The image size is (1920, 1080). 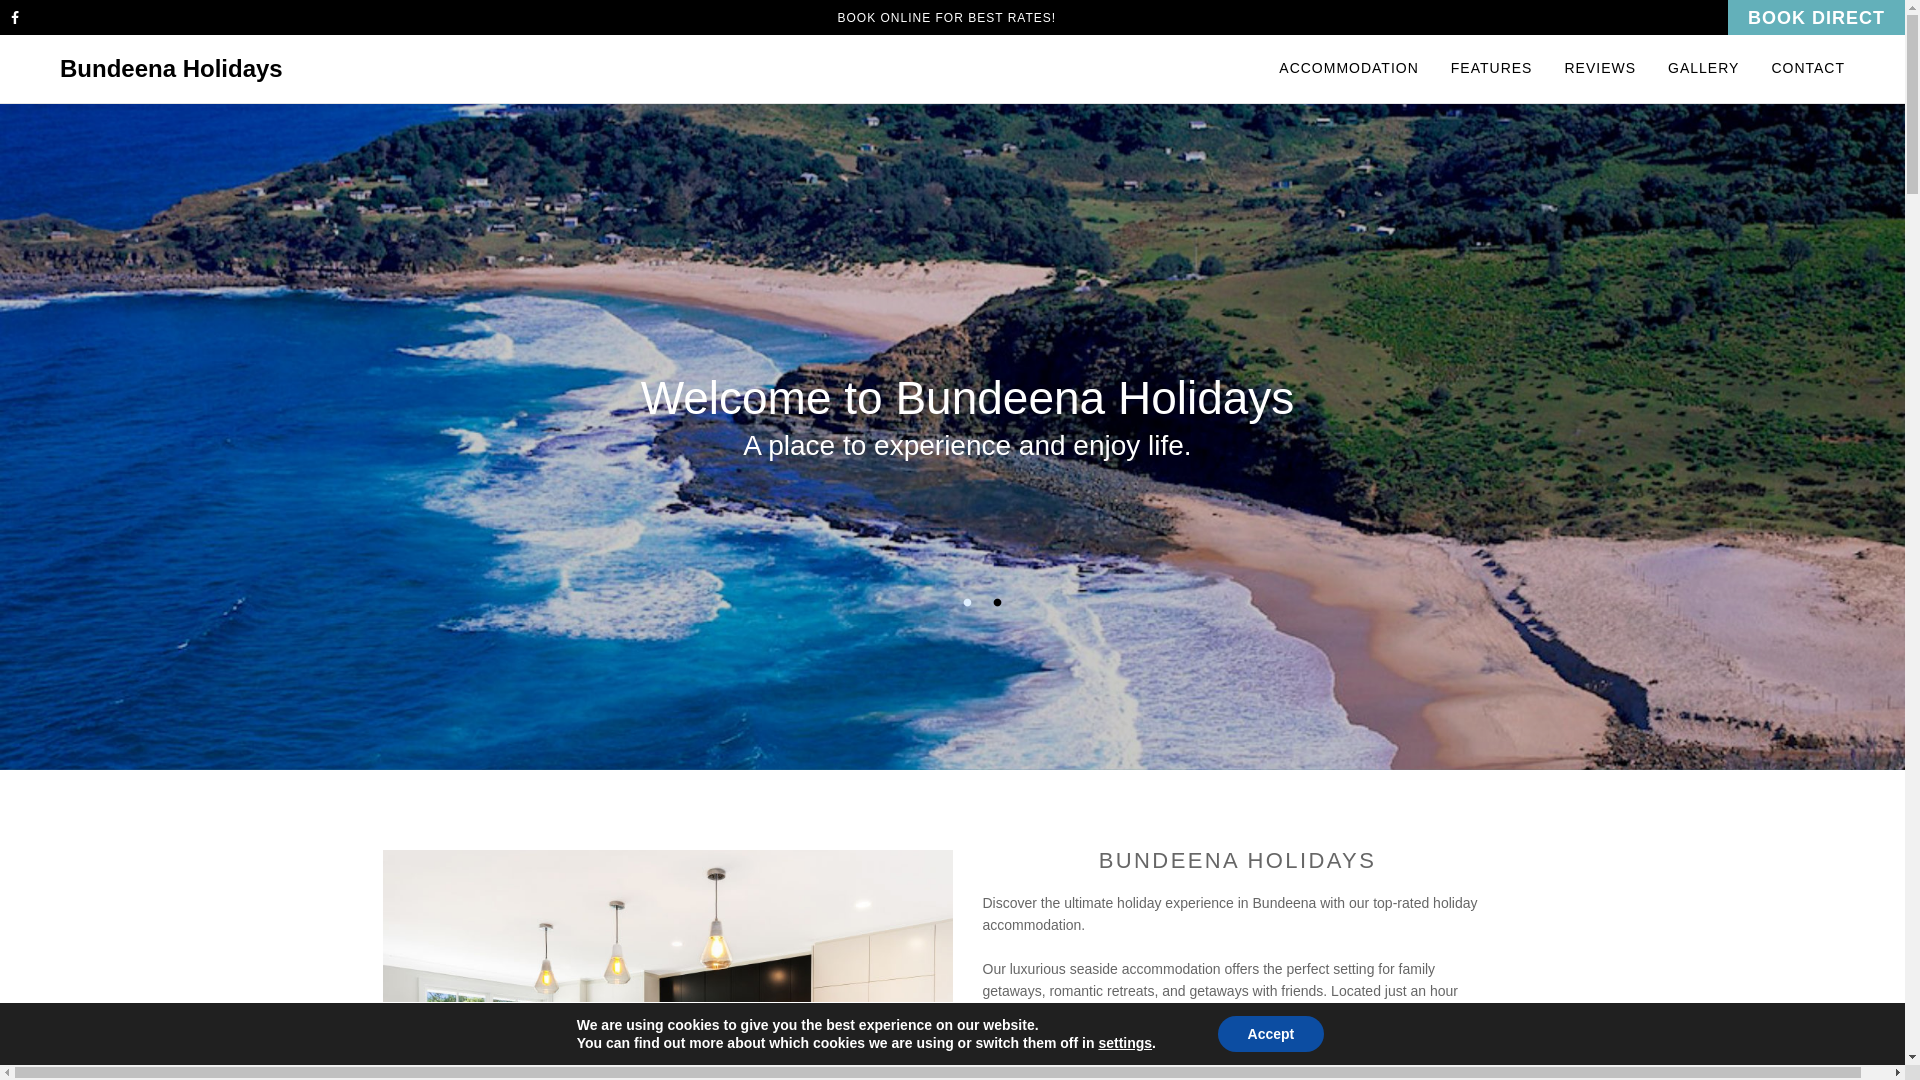 What do you see at coordinates (1357, 69) in the screenshot?
I see `ACCOMMODATION` at bounding box center [1357, 69].